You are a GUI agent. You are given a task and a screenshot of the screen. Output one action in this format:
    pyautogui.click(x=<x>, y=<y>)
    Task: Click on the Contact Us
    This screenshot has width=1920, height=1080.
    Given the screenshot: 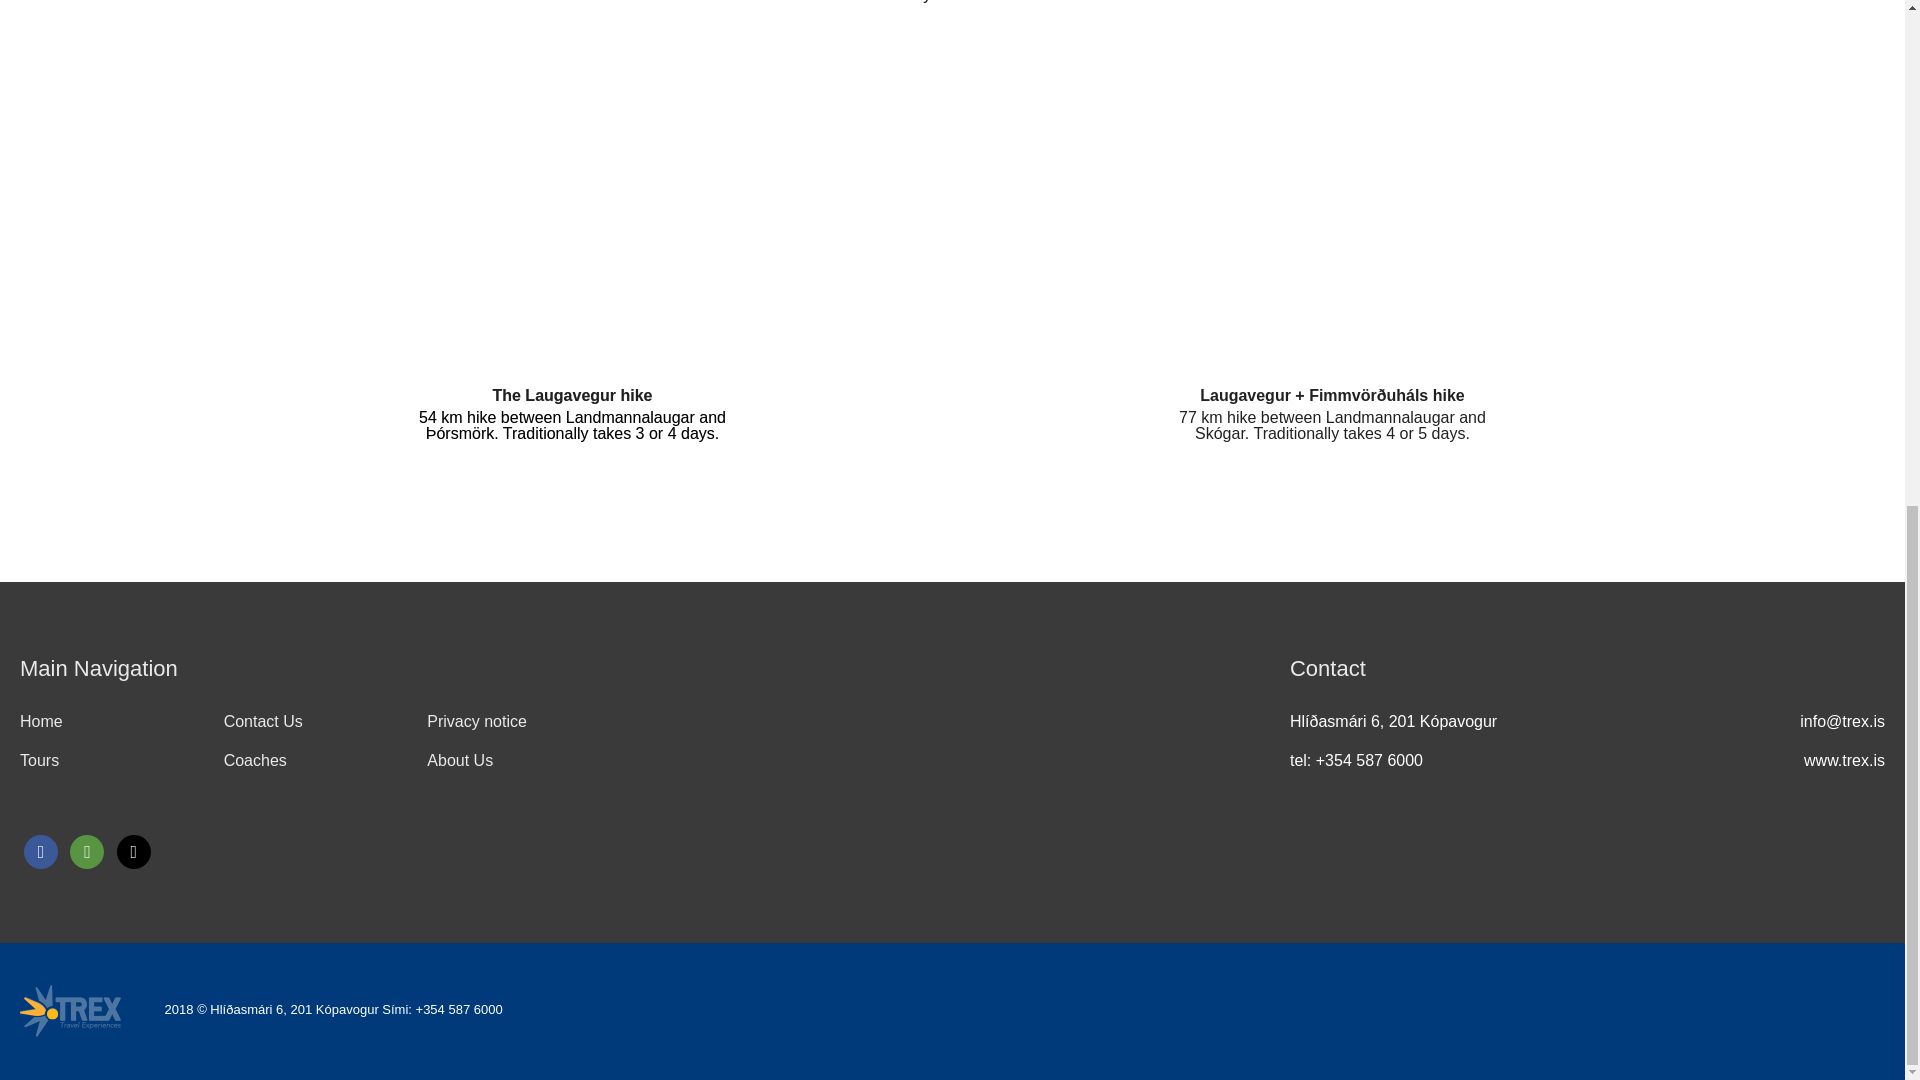 What is the action you would take?
    pyautogui.click(x=264, y=721)
    